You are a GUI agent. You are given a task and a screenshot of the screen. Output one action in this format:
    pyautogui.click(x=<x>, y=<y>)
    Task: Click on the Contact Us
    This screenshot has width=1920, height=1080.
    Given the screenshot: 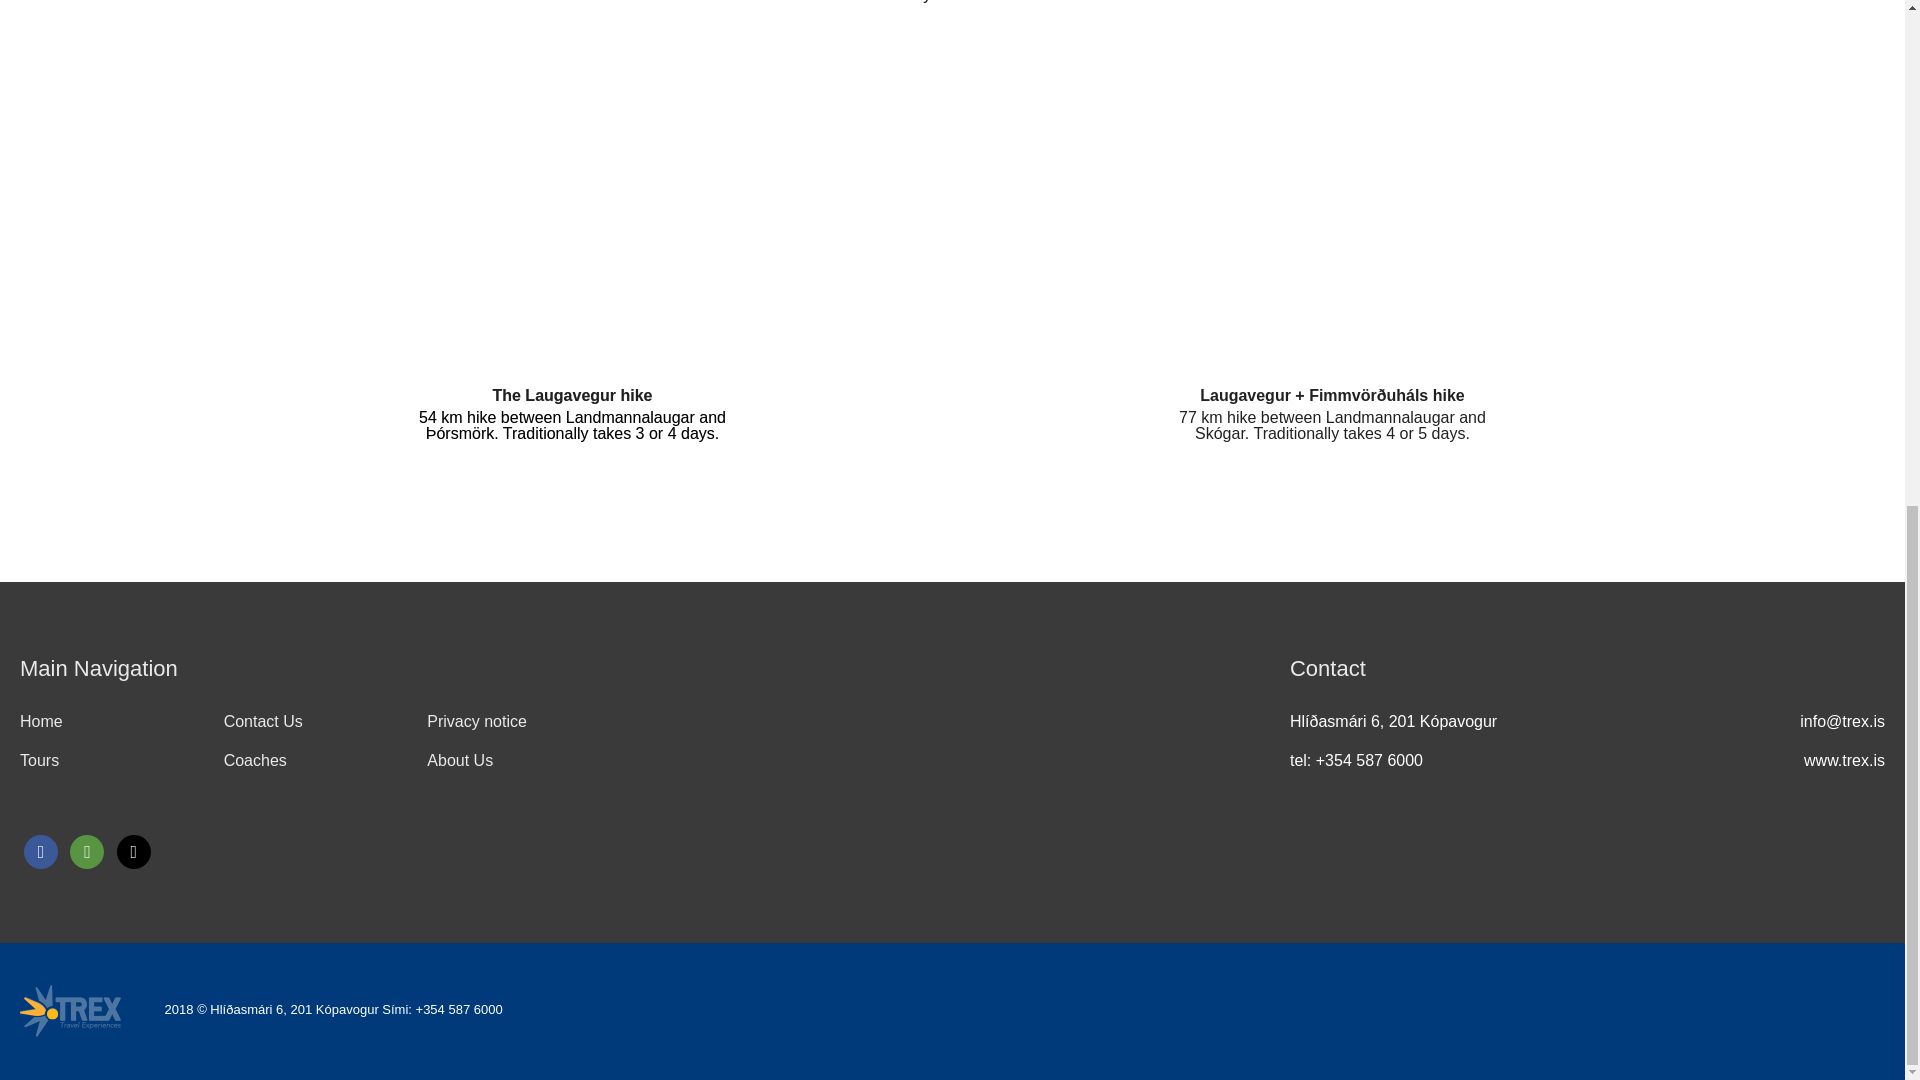 What is the action you would take?
    pyautogui.click(x=264, y=721)
    